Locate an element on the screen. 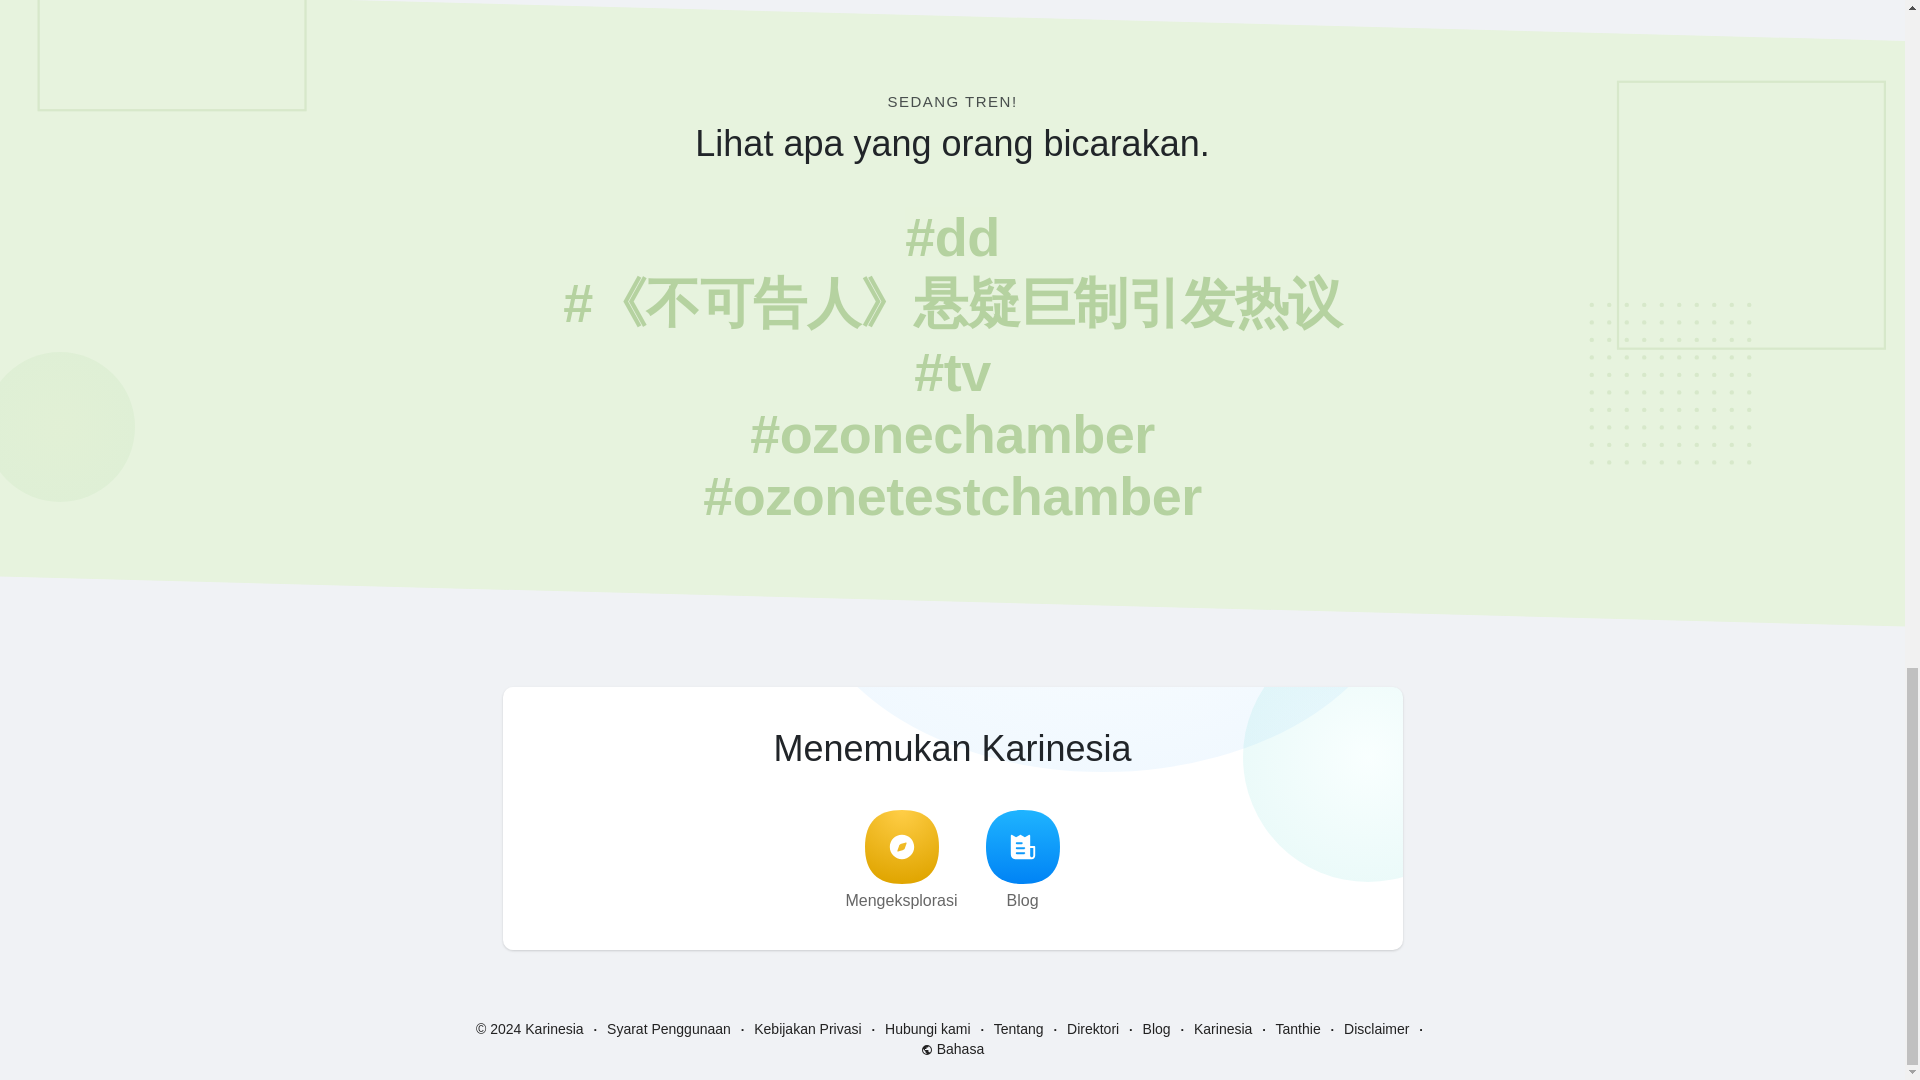 The image size is (1920, 1080). Direktori is located at coordinates (1093, 1028).